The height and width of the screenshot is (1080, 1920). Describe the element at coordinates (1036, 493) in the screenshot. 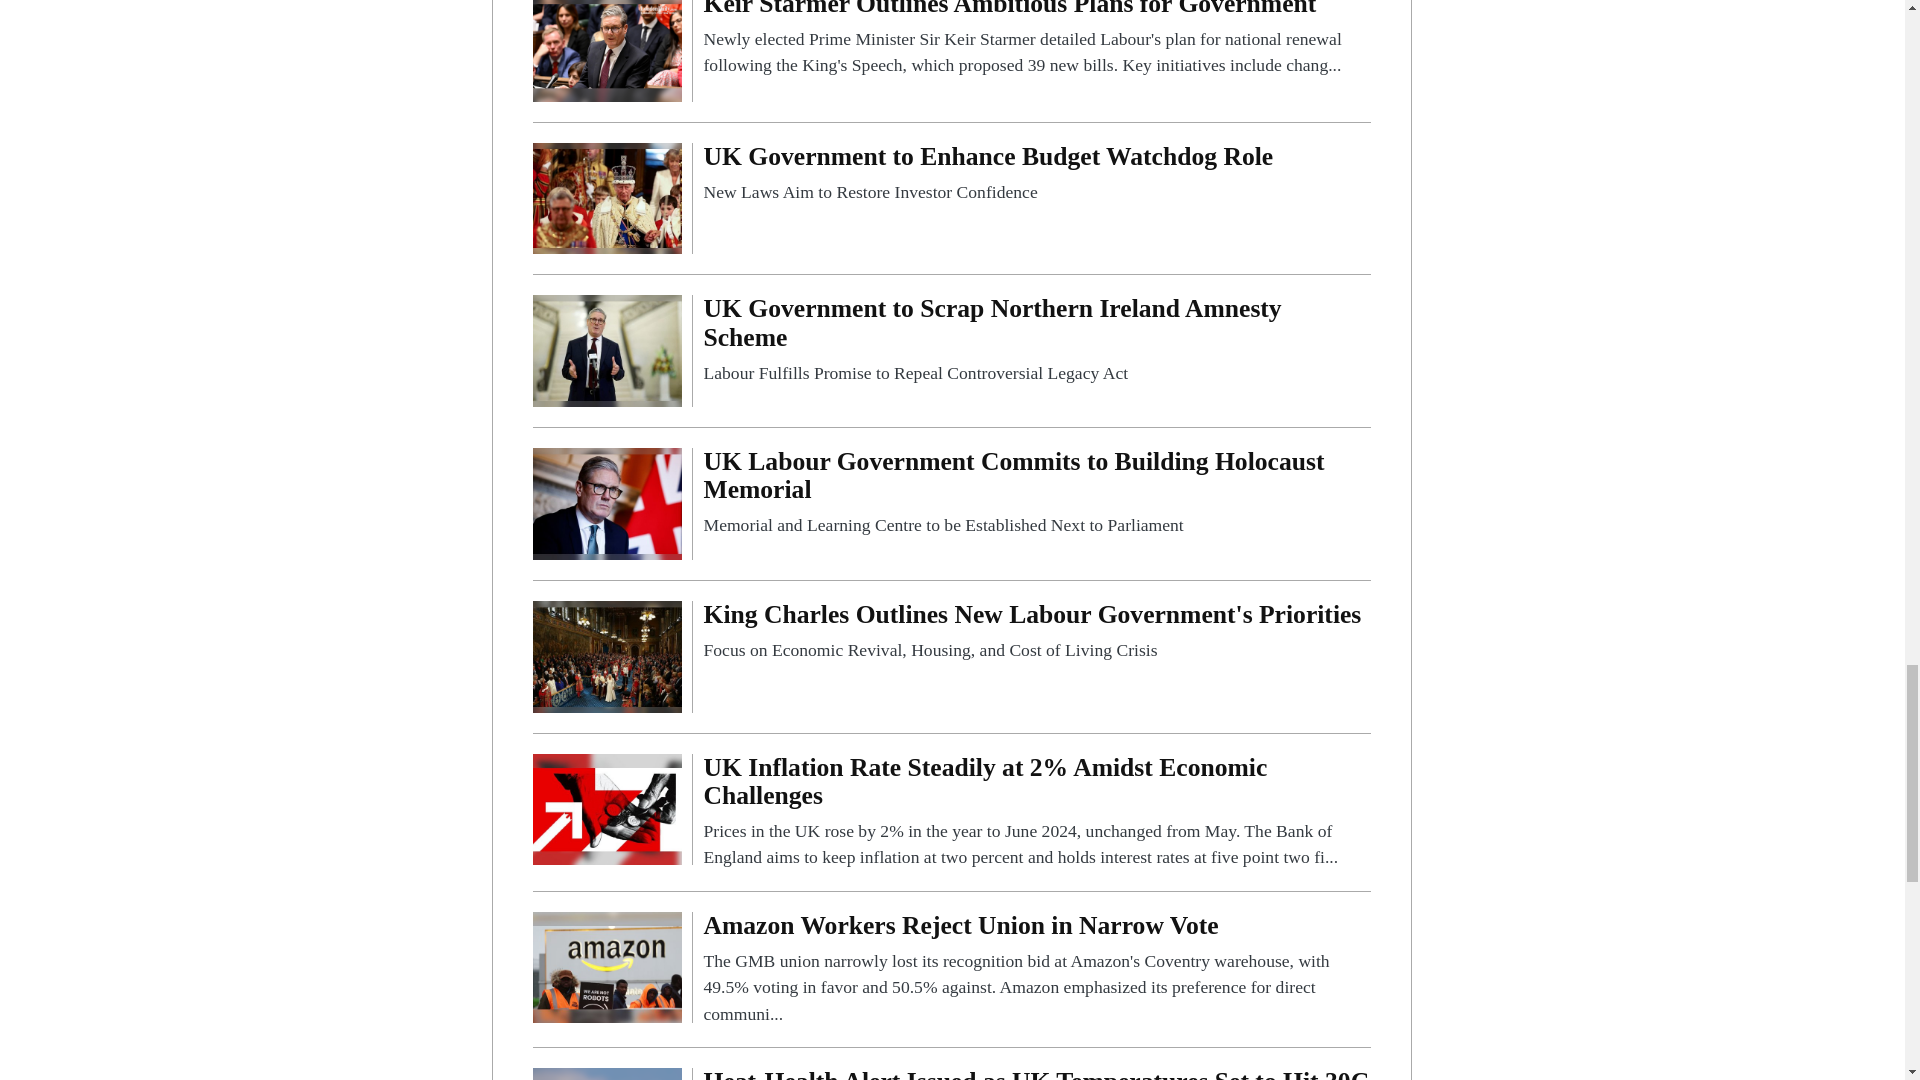

I see `UK Labour Government Commits to Building Holocaust Memorial` at that location.